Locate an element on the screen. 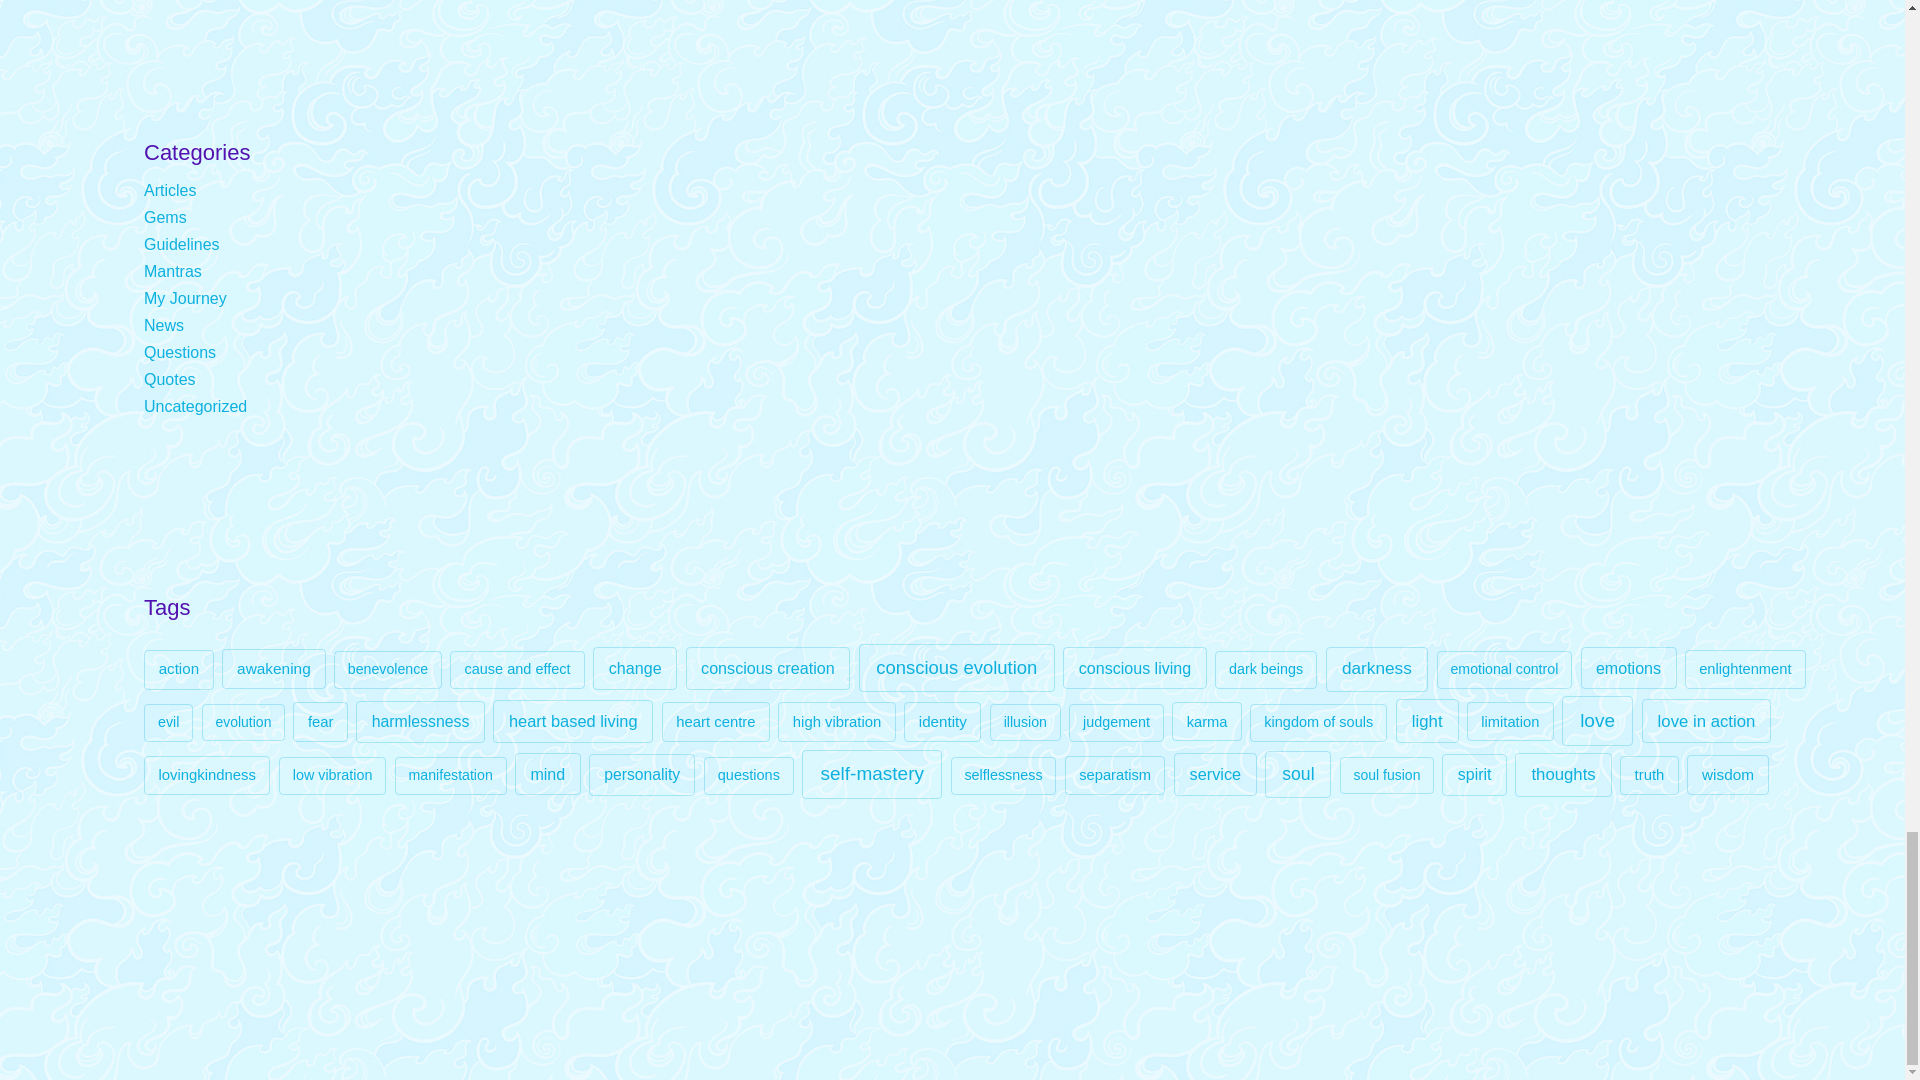 The image size is (1920, 1080). action is located at coordinates (178, 670).